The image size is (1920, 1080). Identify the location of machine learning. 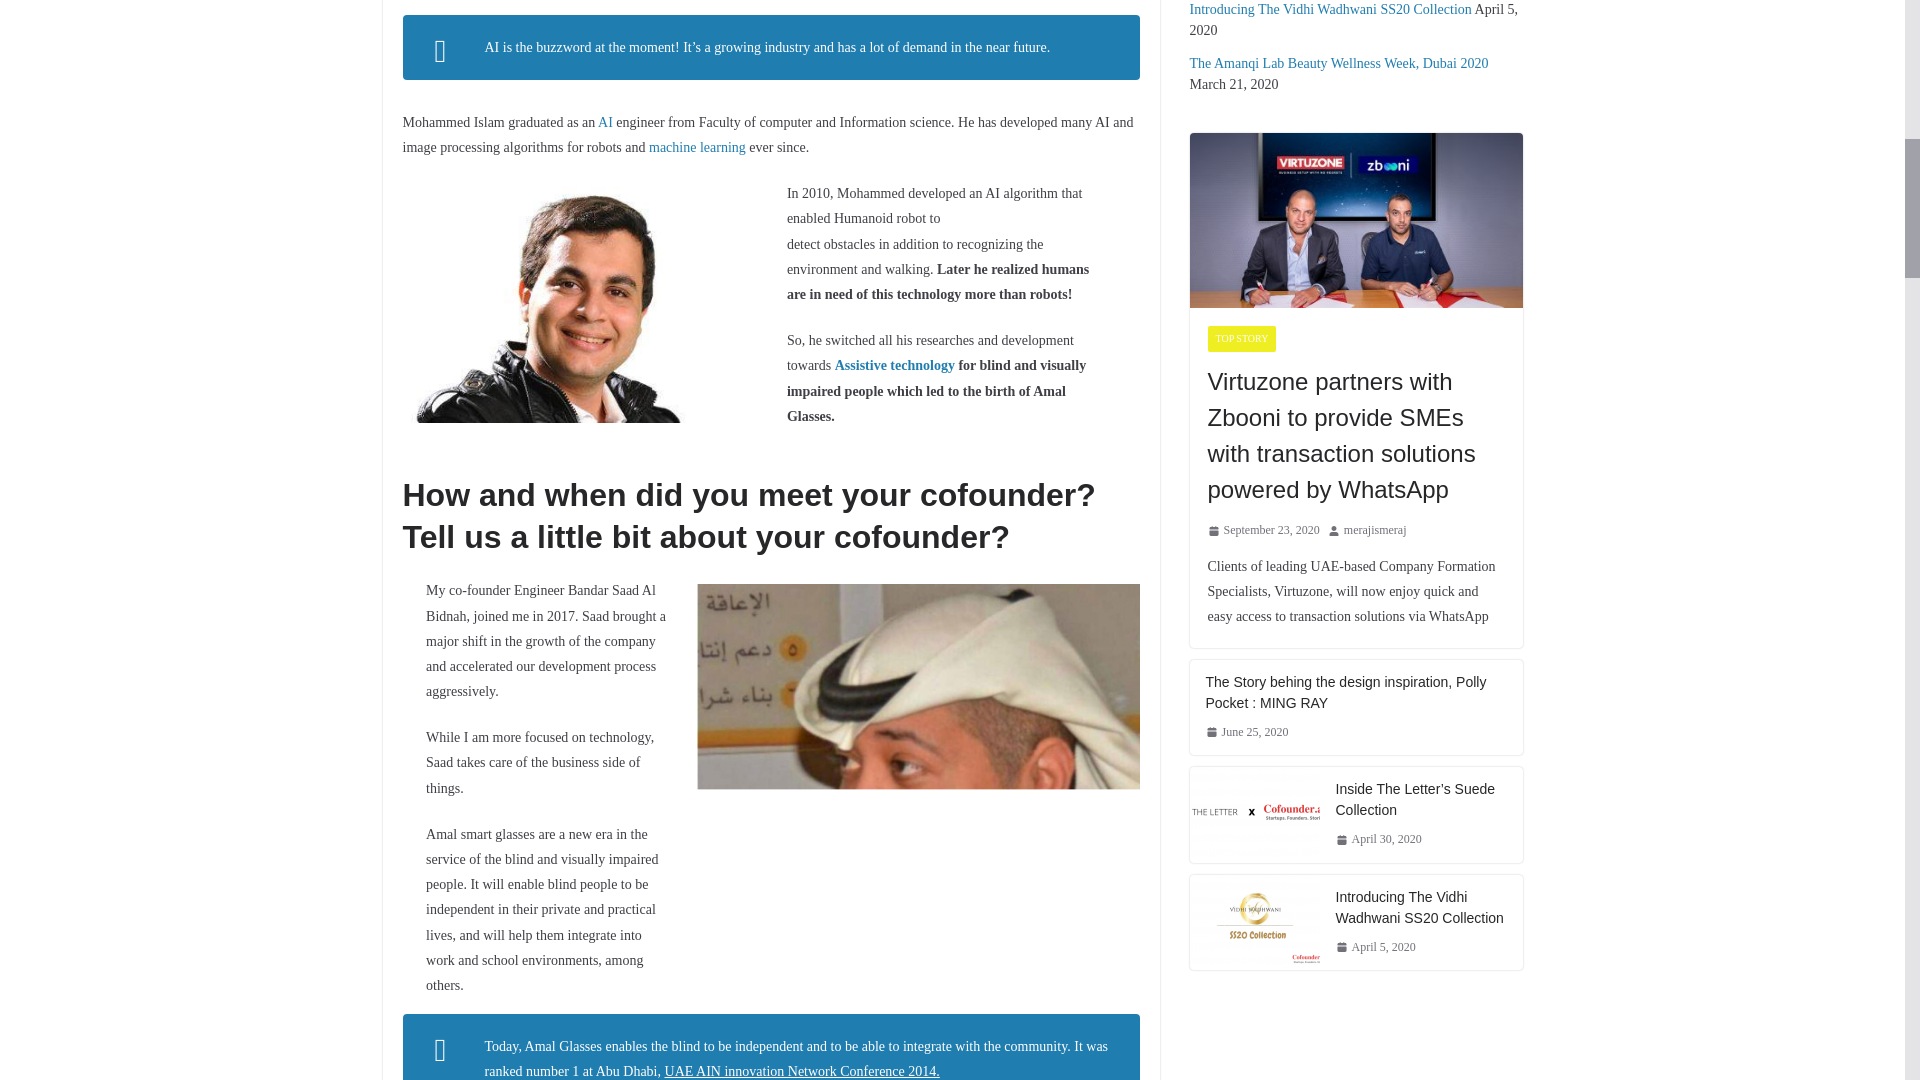
(697, 148).